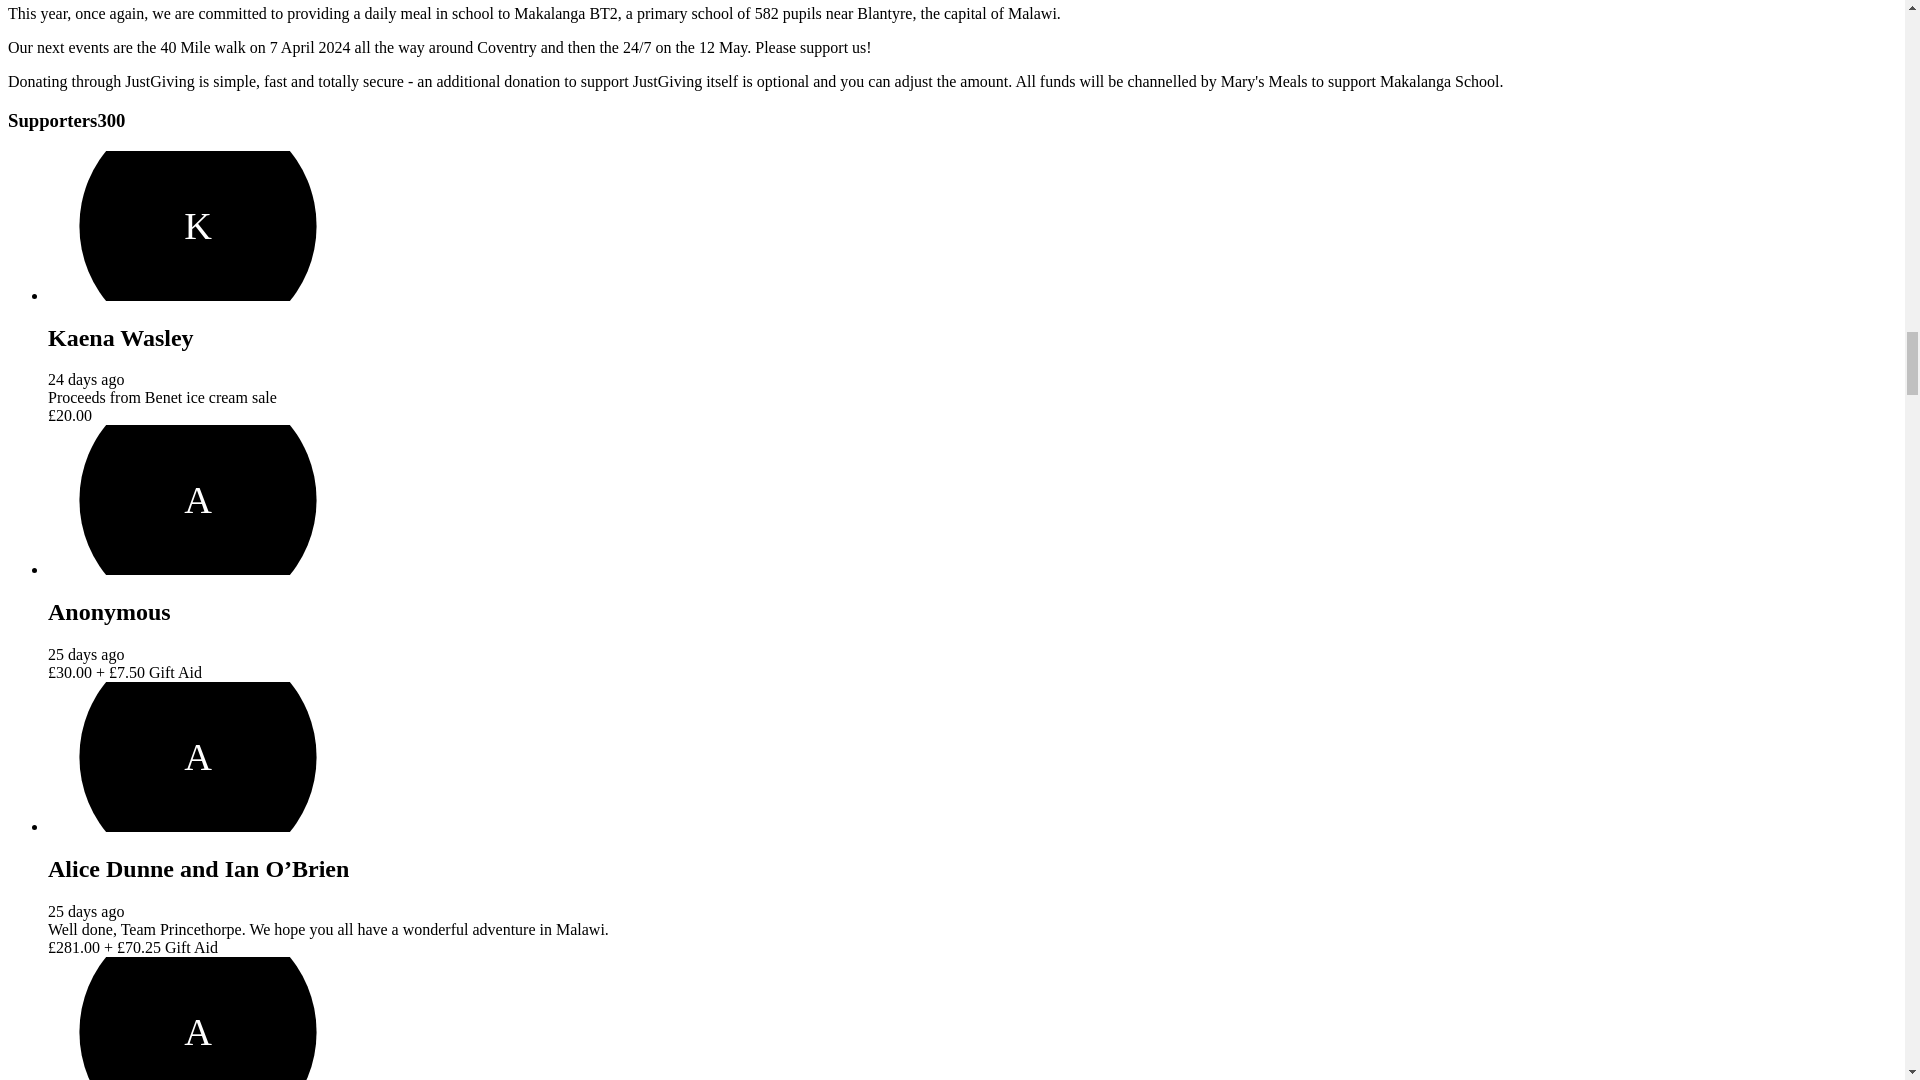 This screenshot has height=1080, width=1920. What do you see at coordinates (198, 226) in the screenshot?
I see `K` at bounding box center [198, 226].